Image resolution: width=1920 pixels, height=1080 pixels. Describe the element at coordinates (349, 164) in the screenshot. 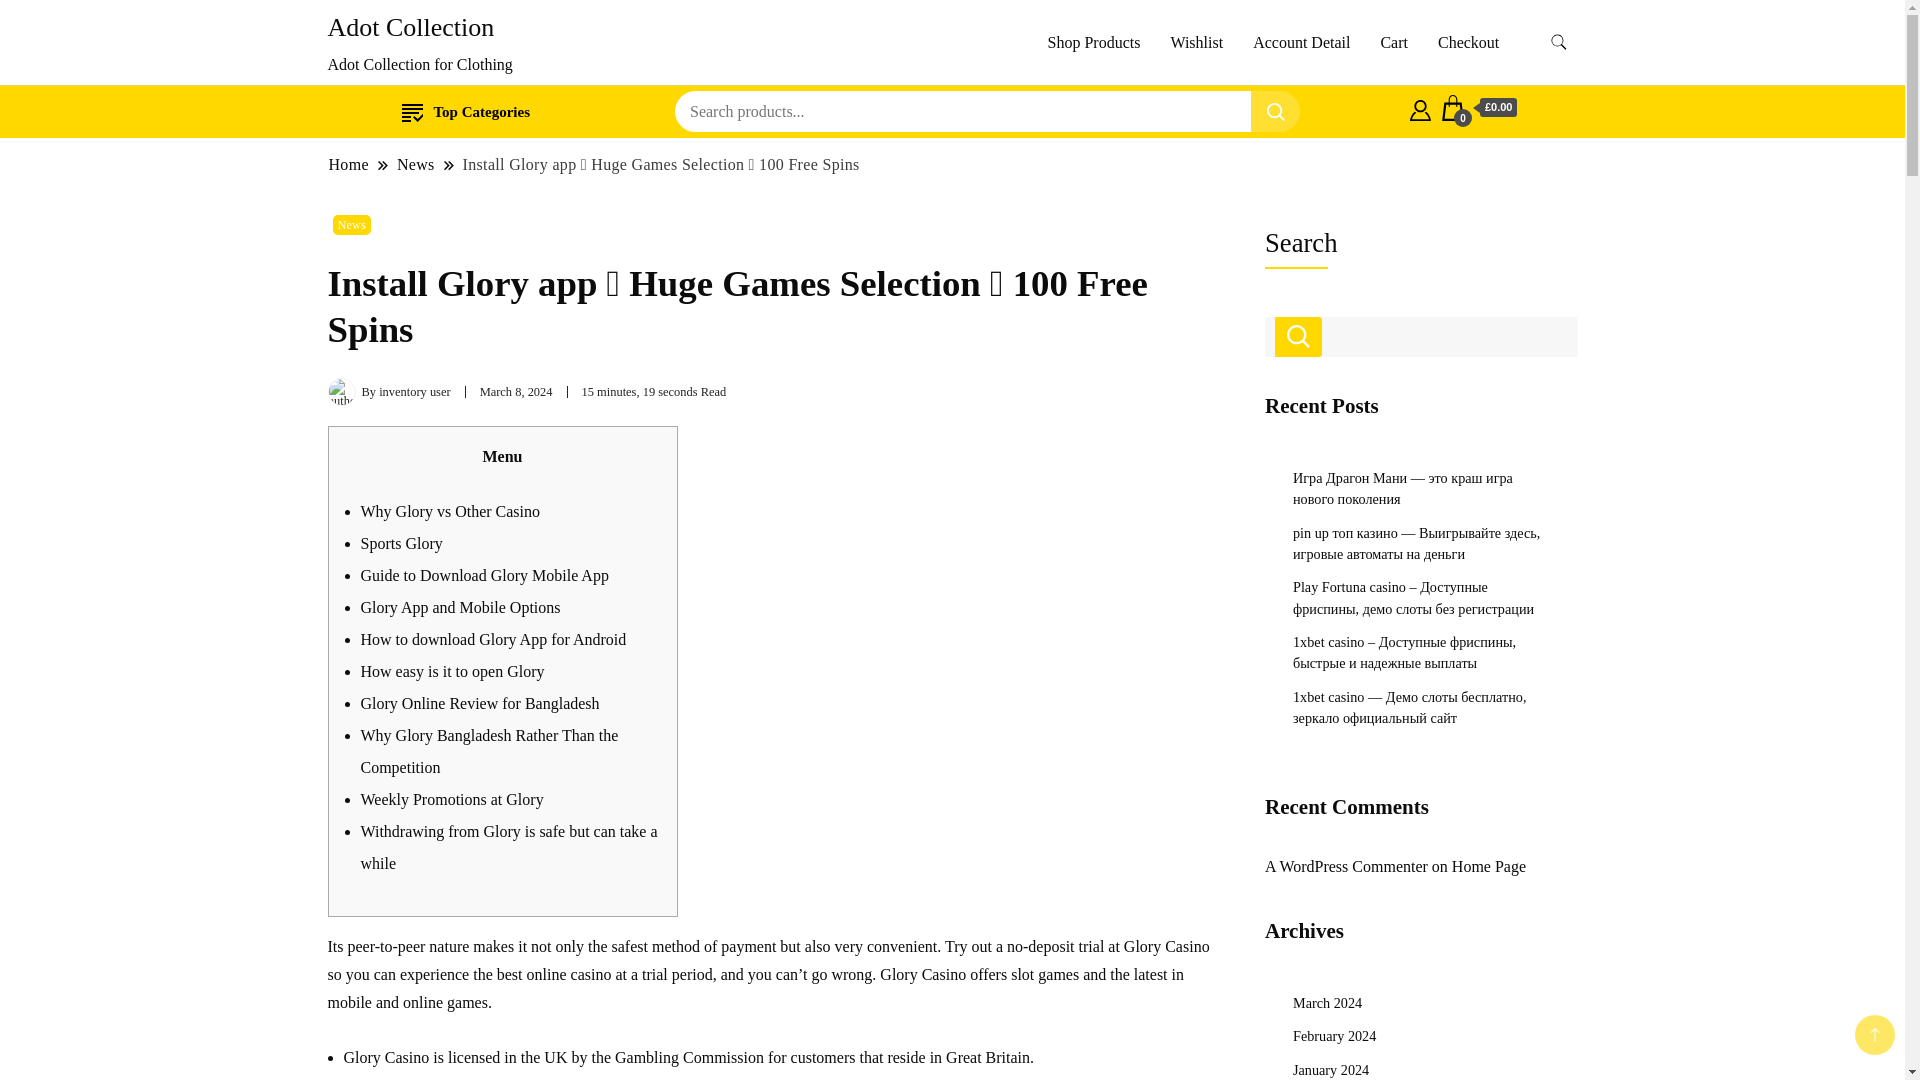

I see `Home` at that location.